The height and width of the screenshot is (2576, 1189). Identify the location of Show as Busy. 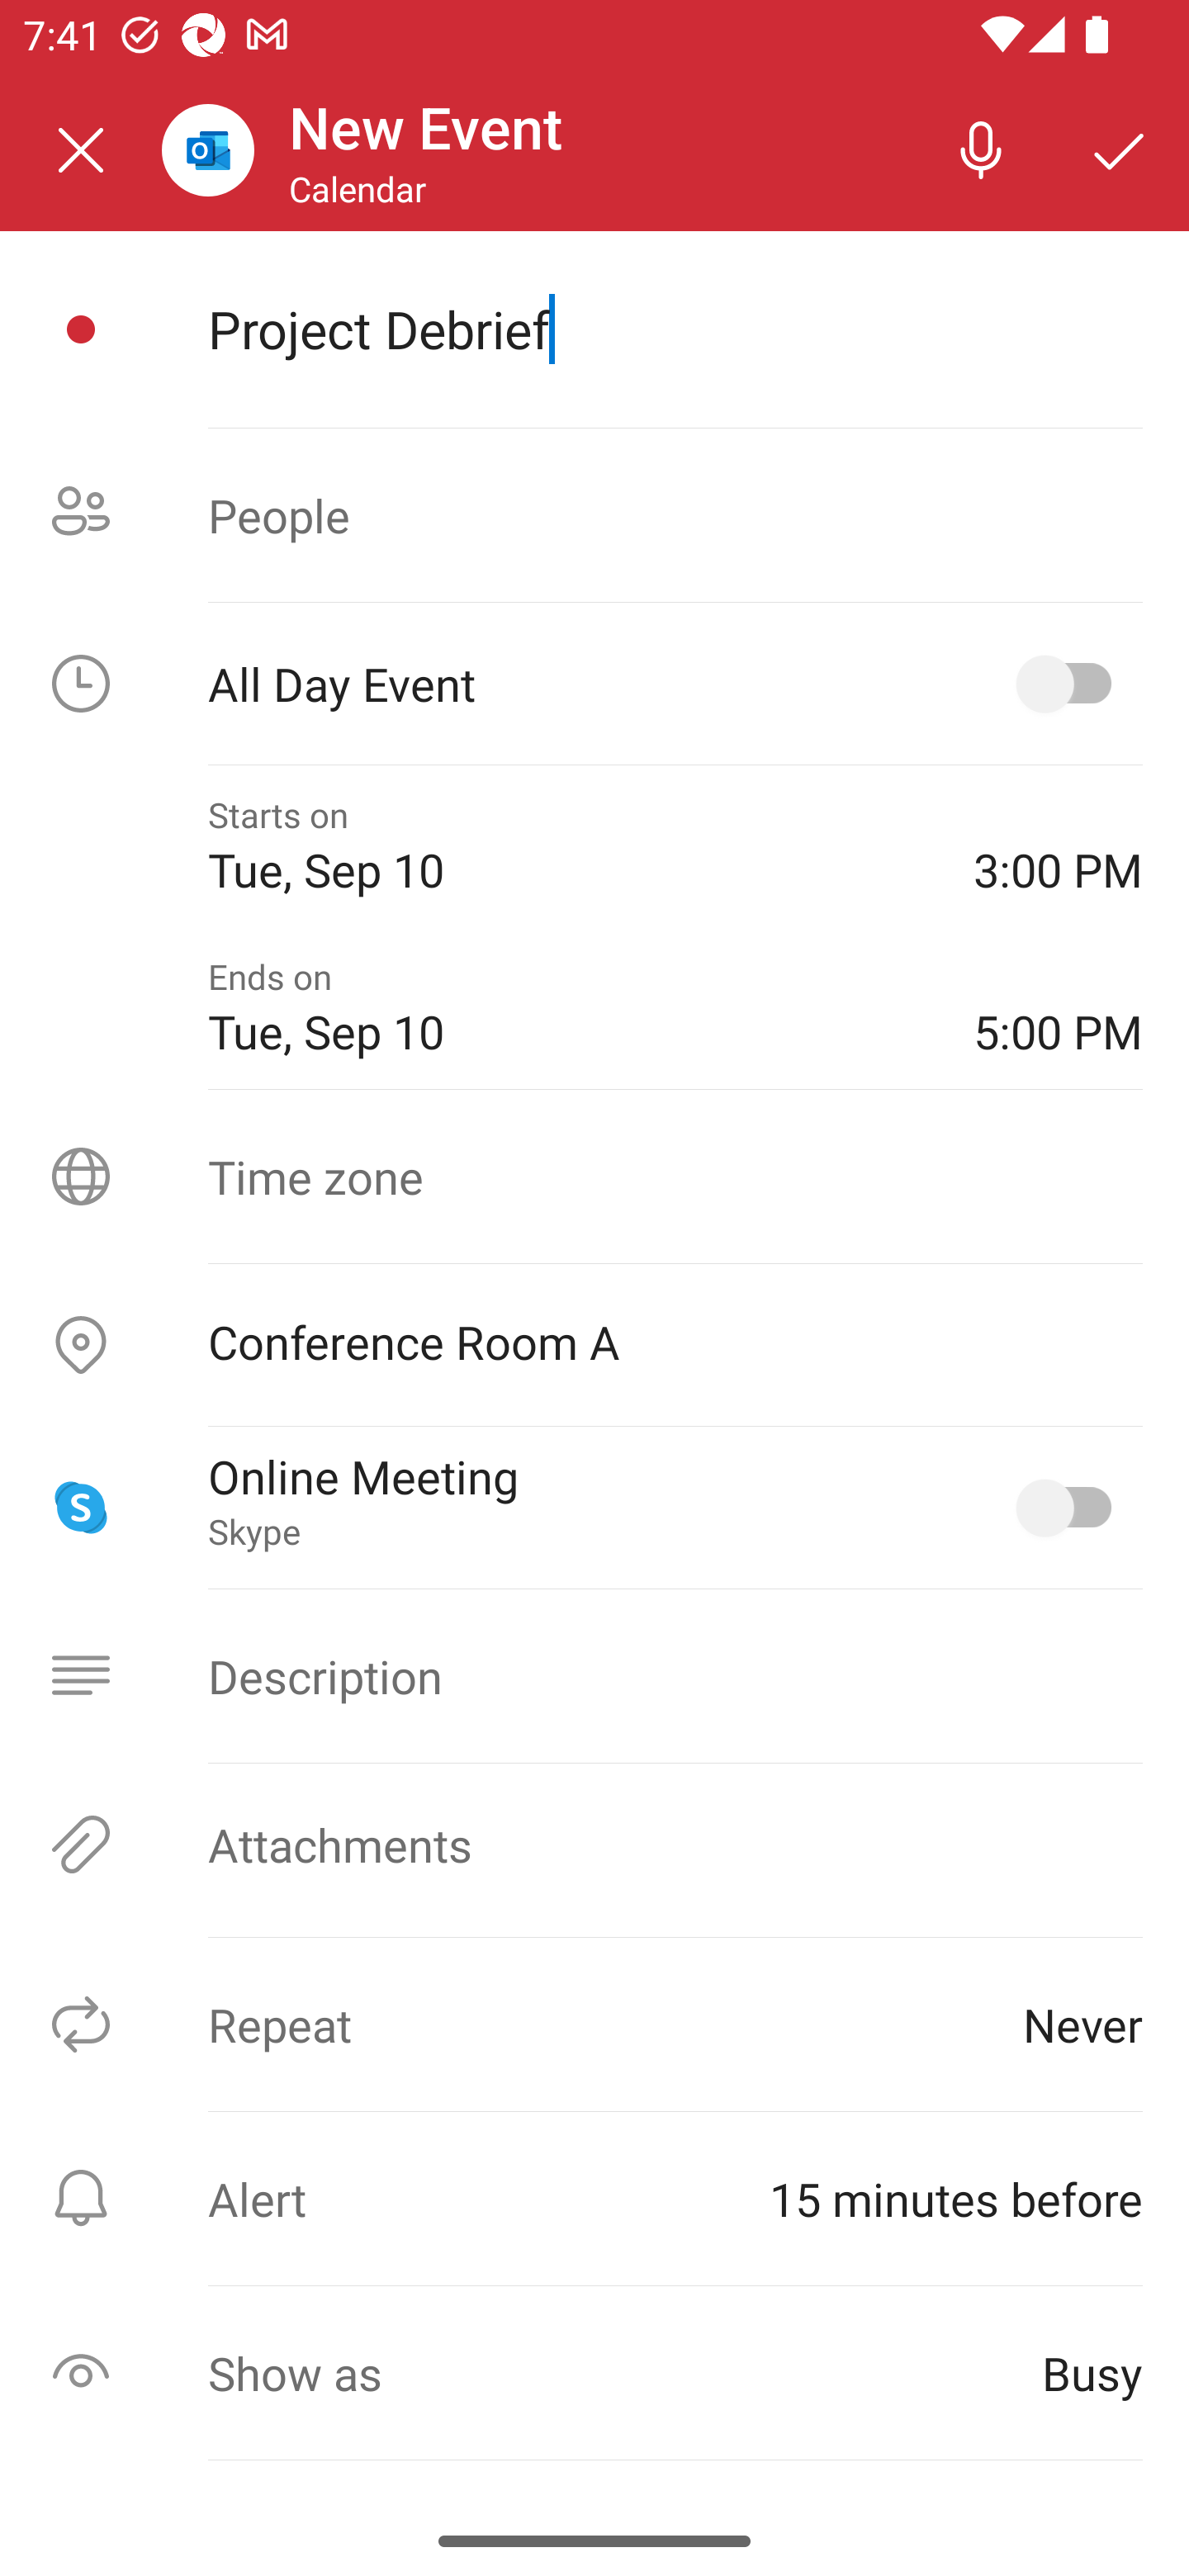
(594, 2373).